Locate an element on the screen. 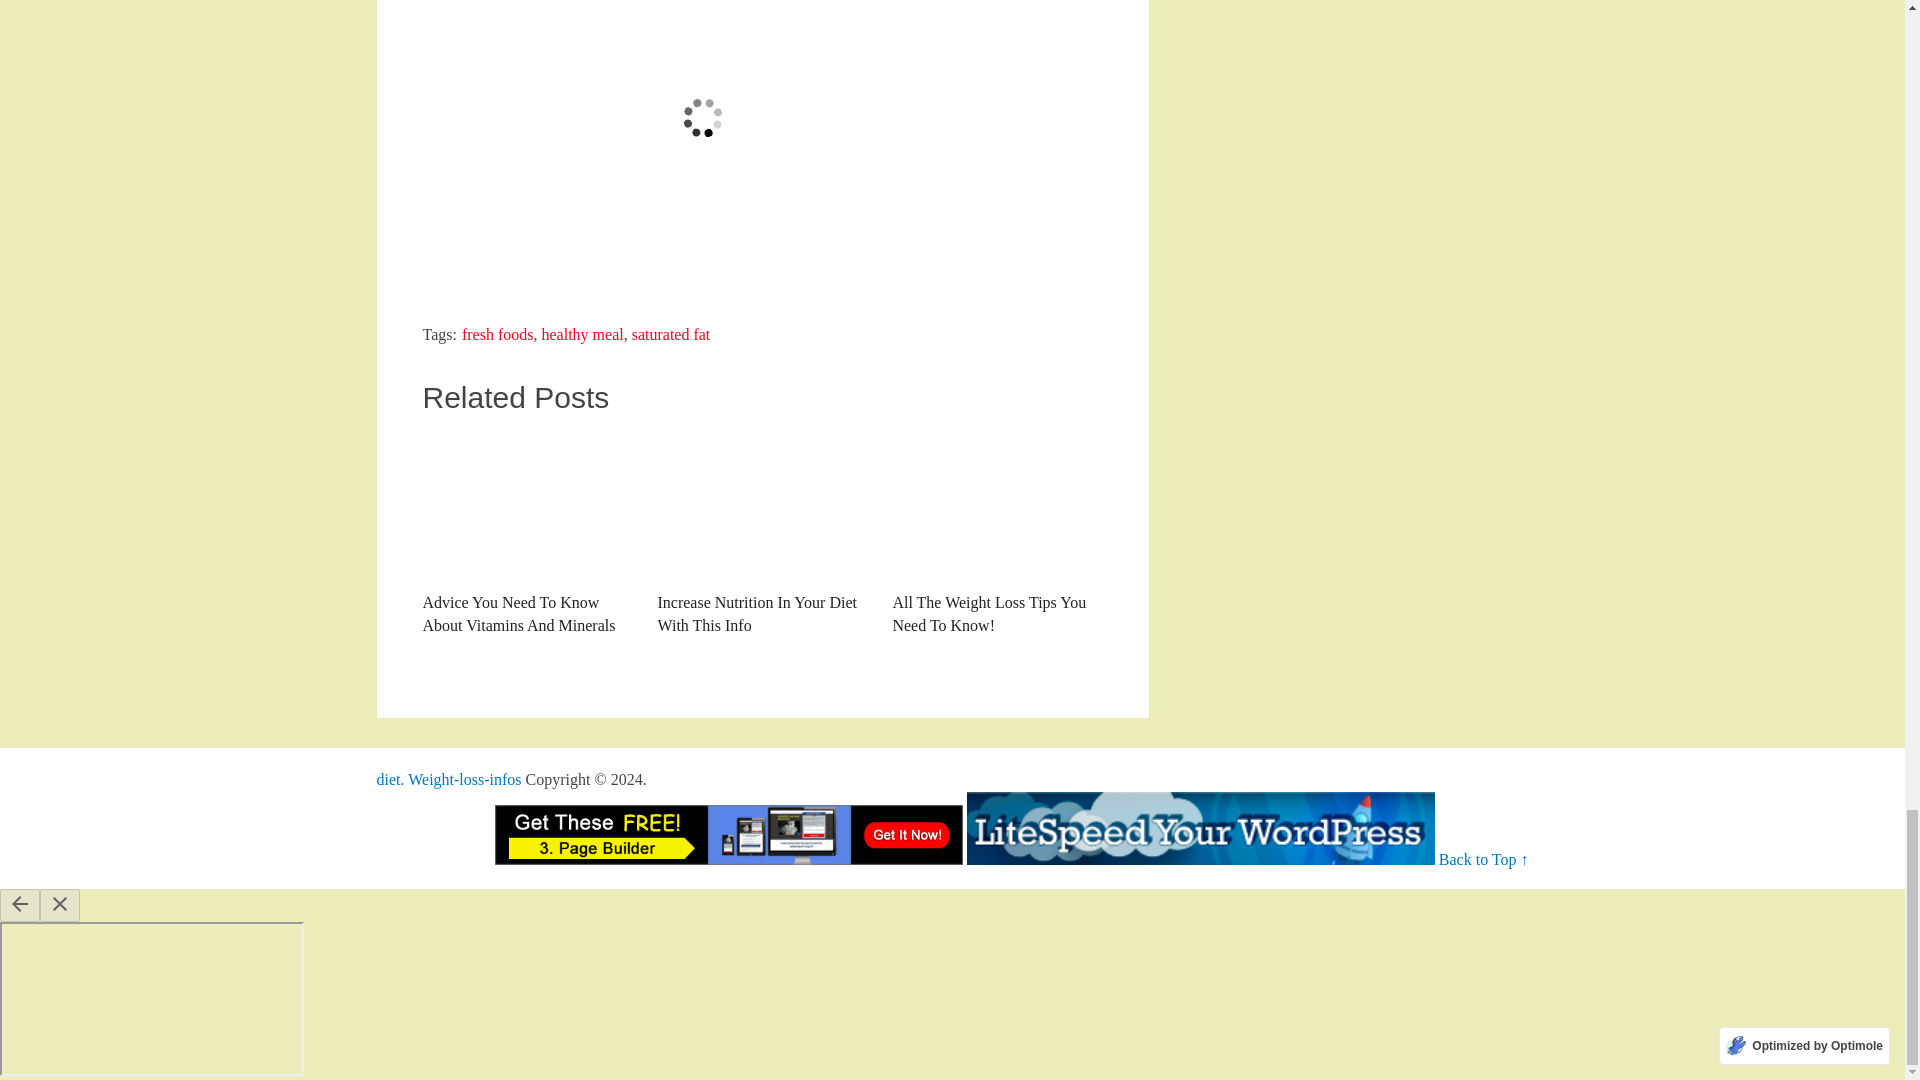  fresh foods is located at coordinates (498, 334).